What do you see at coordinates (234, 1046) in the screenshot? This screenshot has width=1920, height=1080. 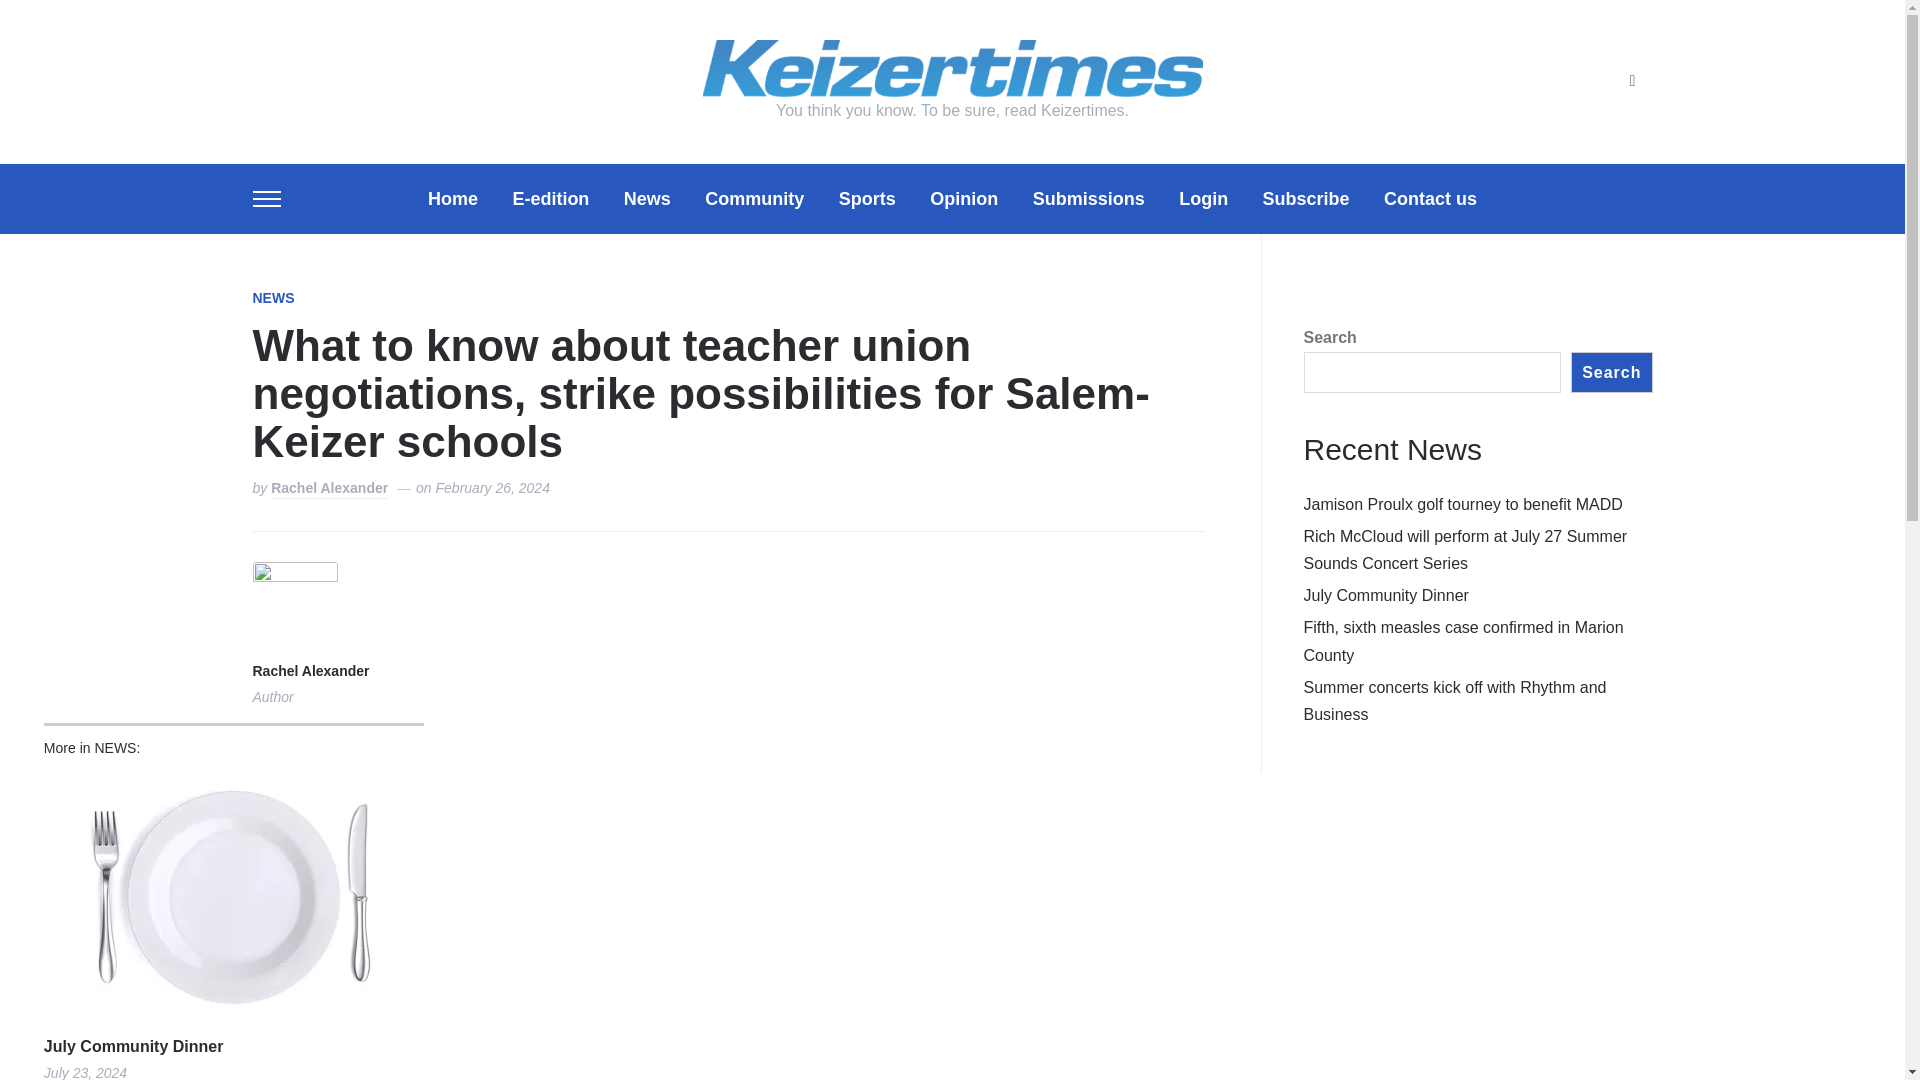 I see `July Community Dinner` at bounding box center [234, 1046].